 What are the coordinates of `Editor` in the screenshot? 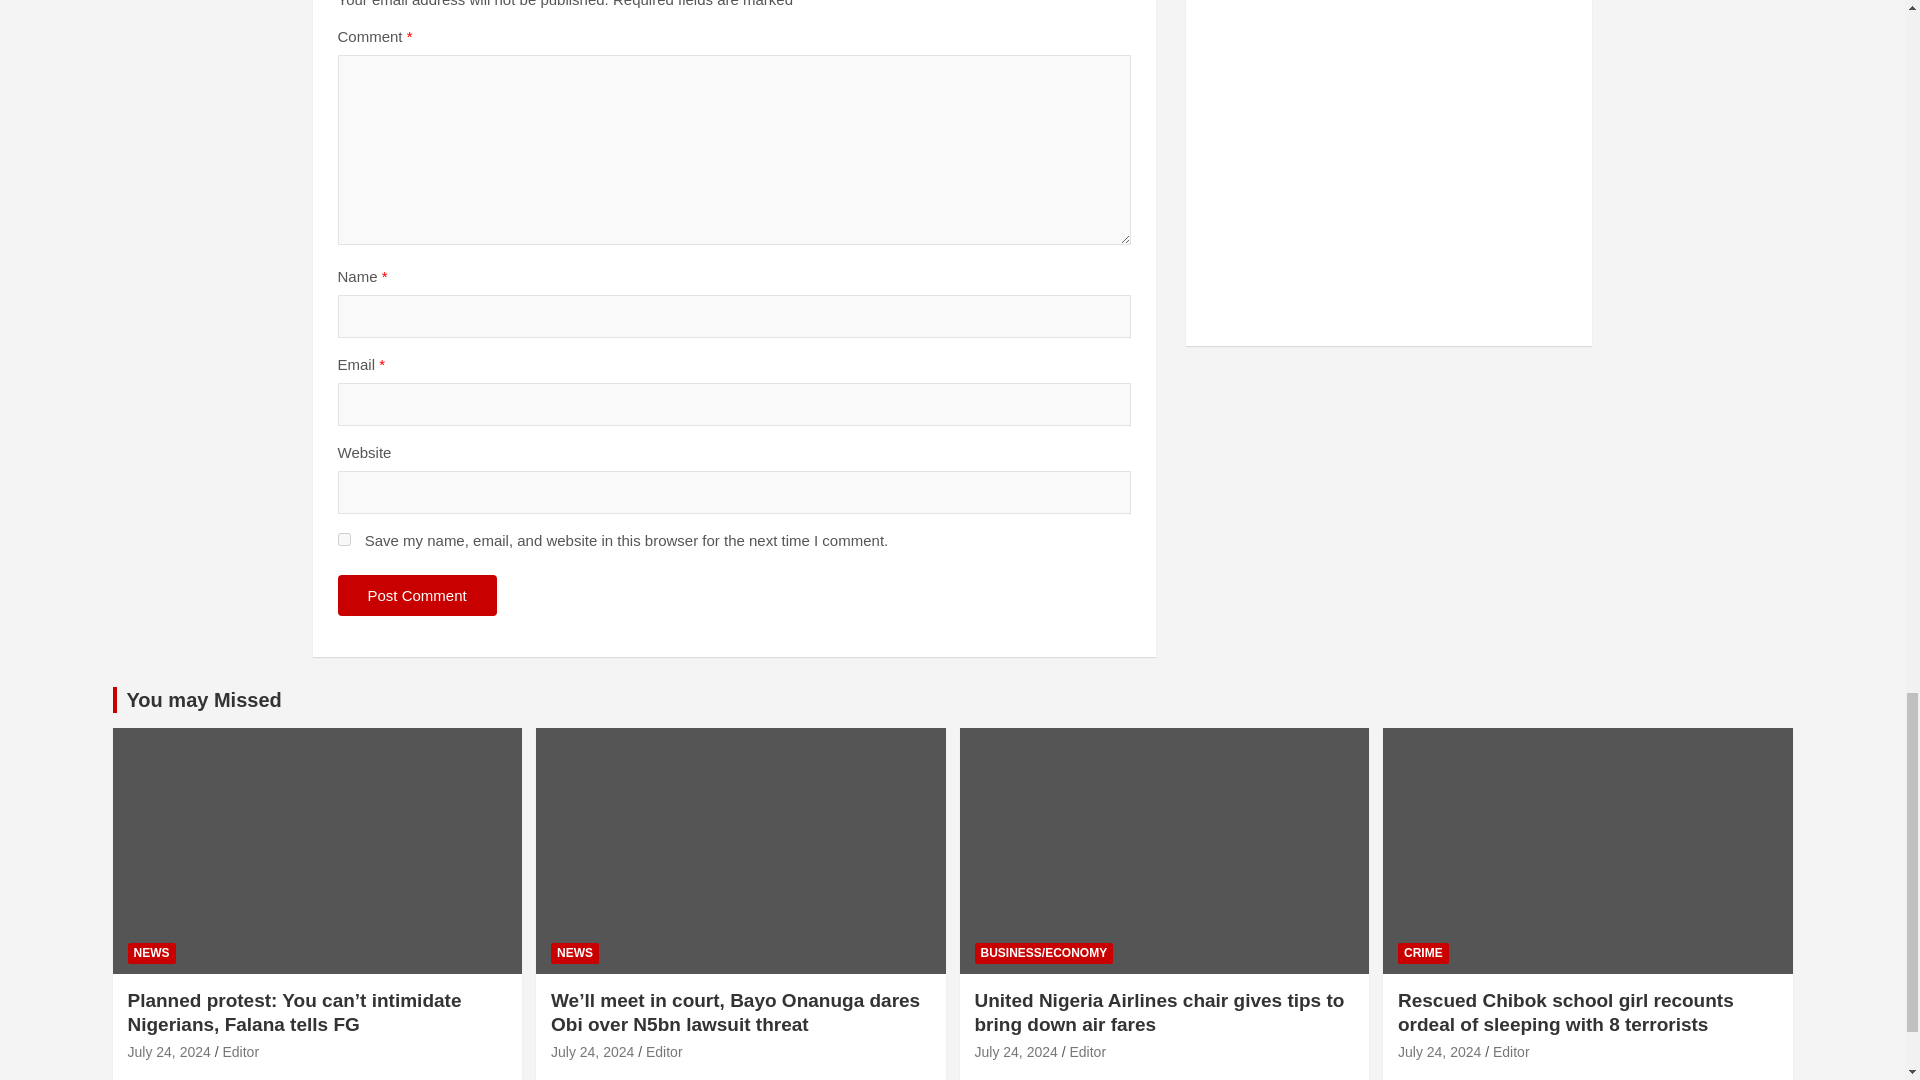 It's located at (664, 1052).